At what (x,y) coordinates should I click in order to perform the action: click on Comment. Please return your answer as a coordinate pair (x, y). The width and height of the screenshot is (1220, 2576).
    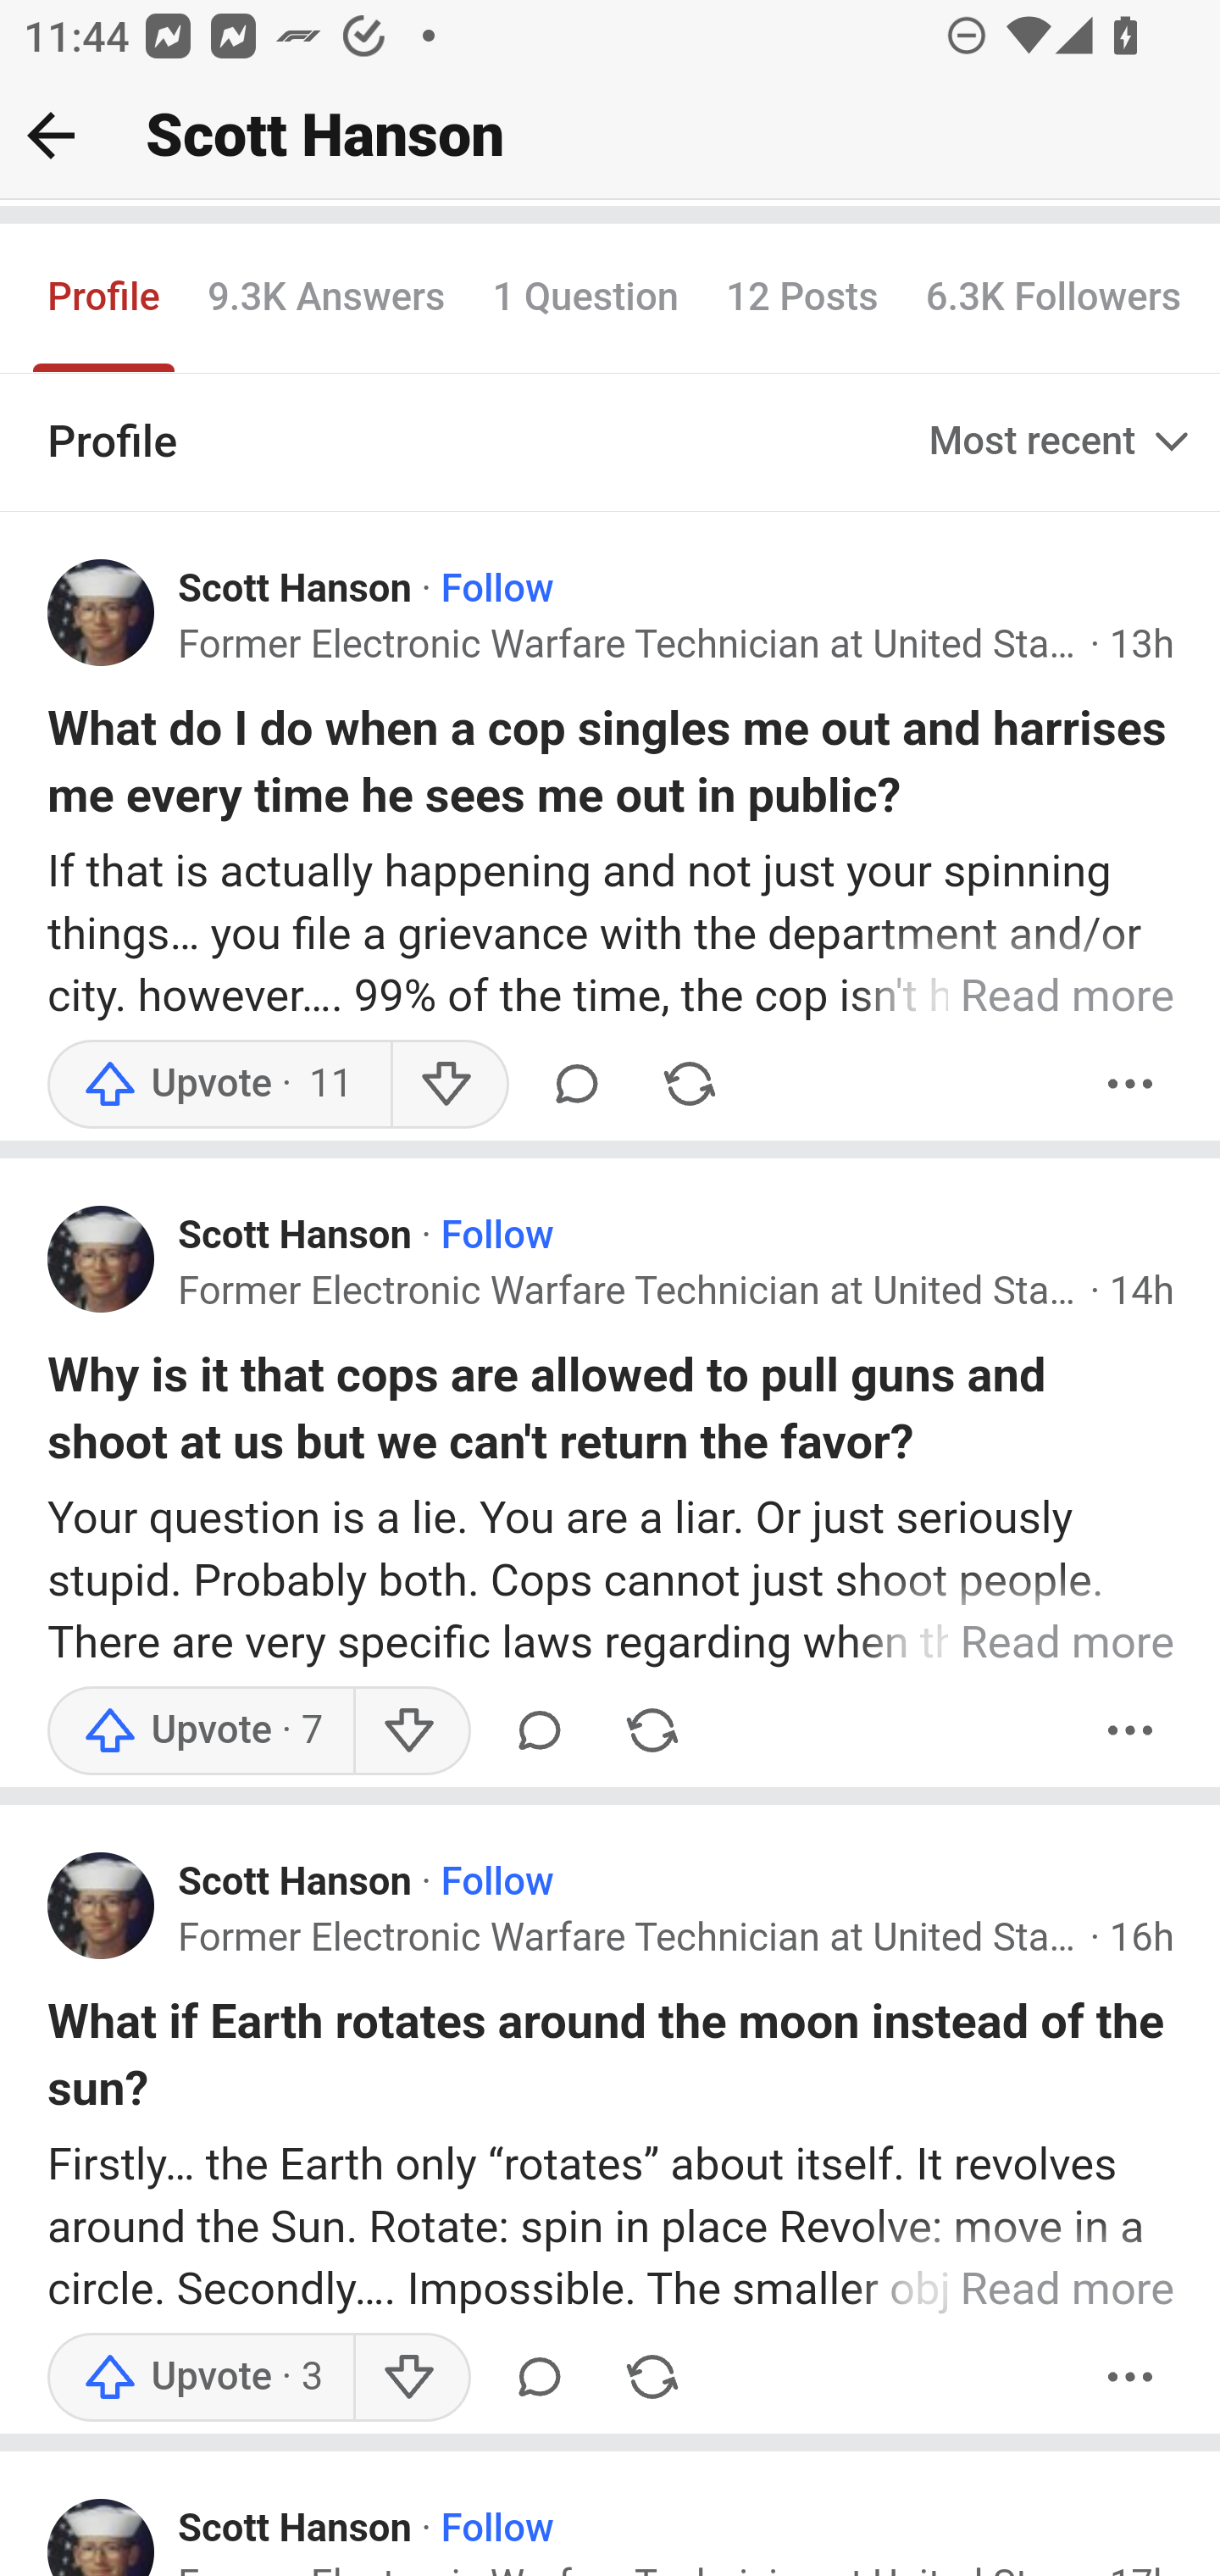
    Looking at the image, I should click on (539, 1730).